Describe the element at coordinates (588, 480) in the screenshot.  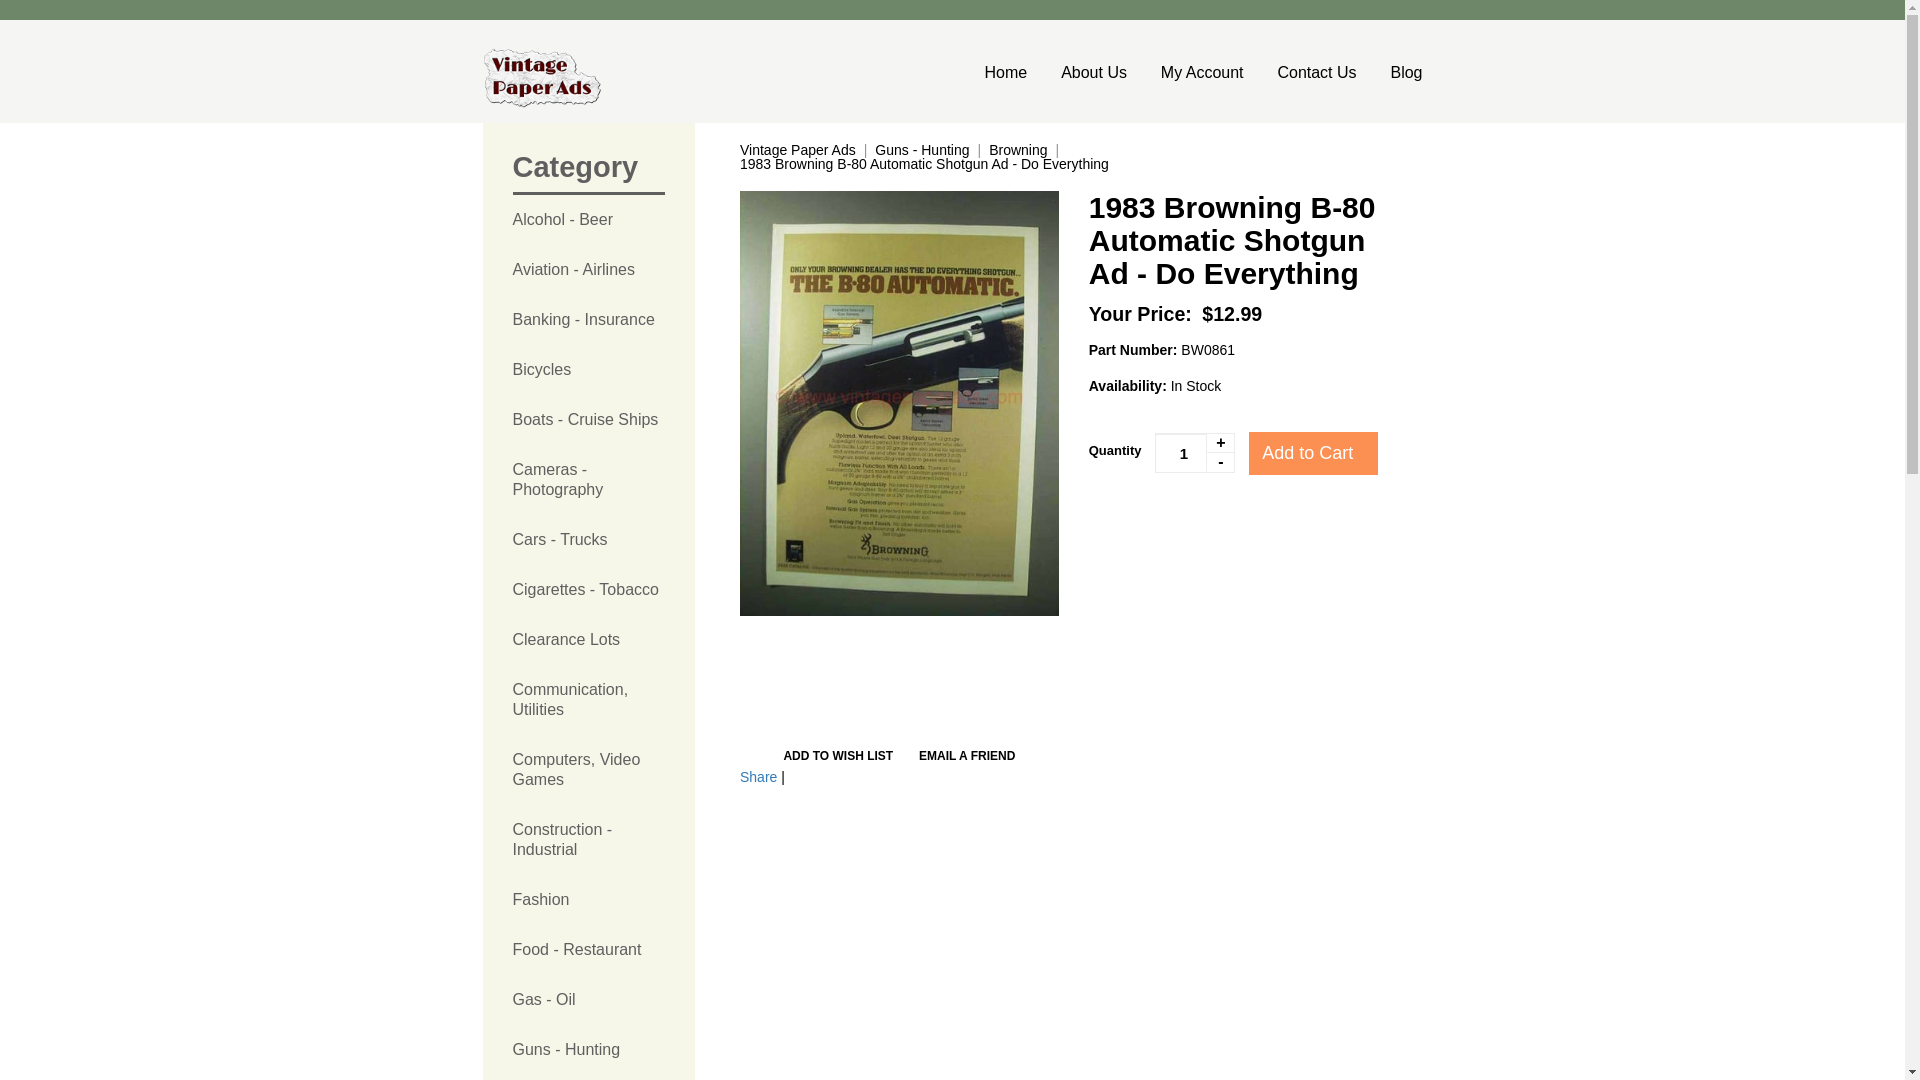
I see `Cameras - Photography` at that location.